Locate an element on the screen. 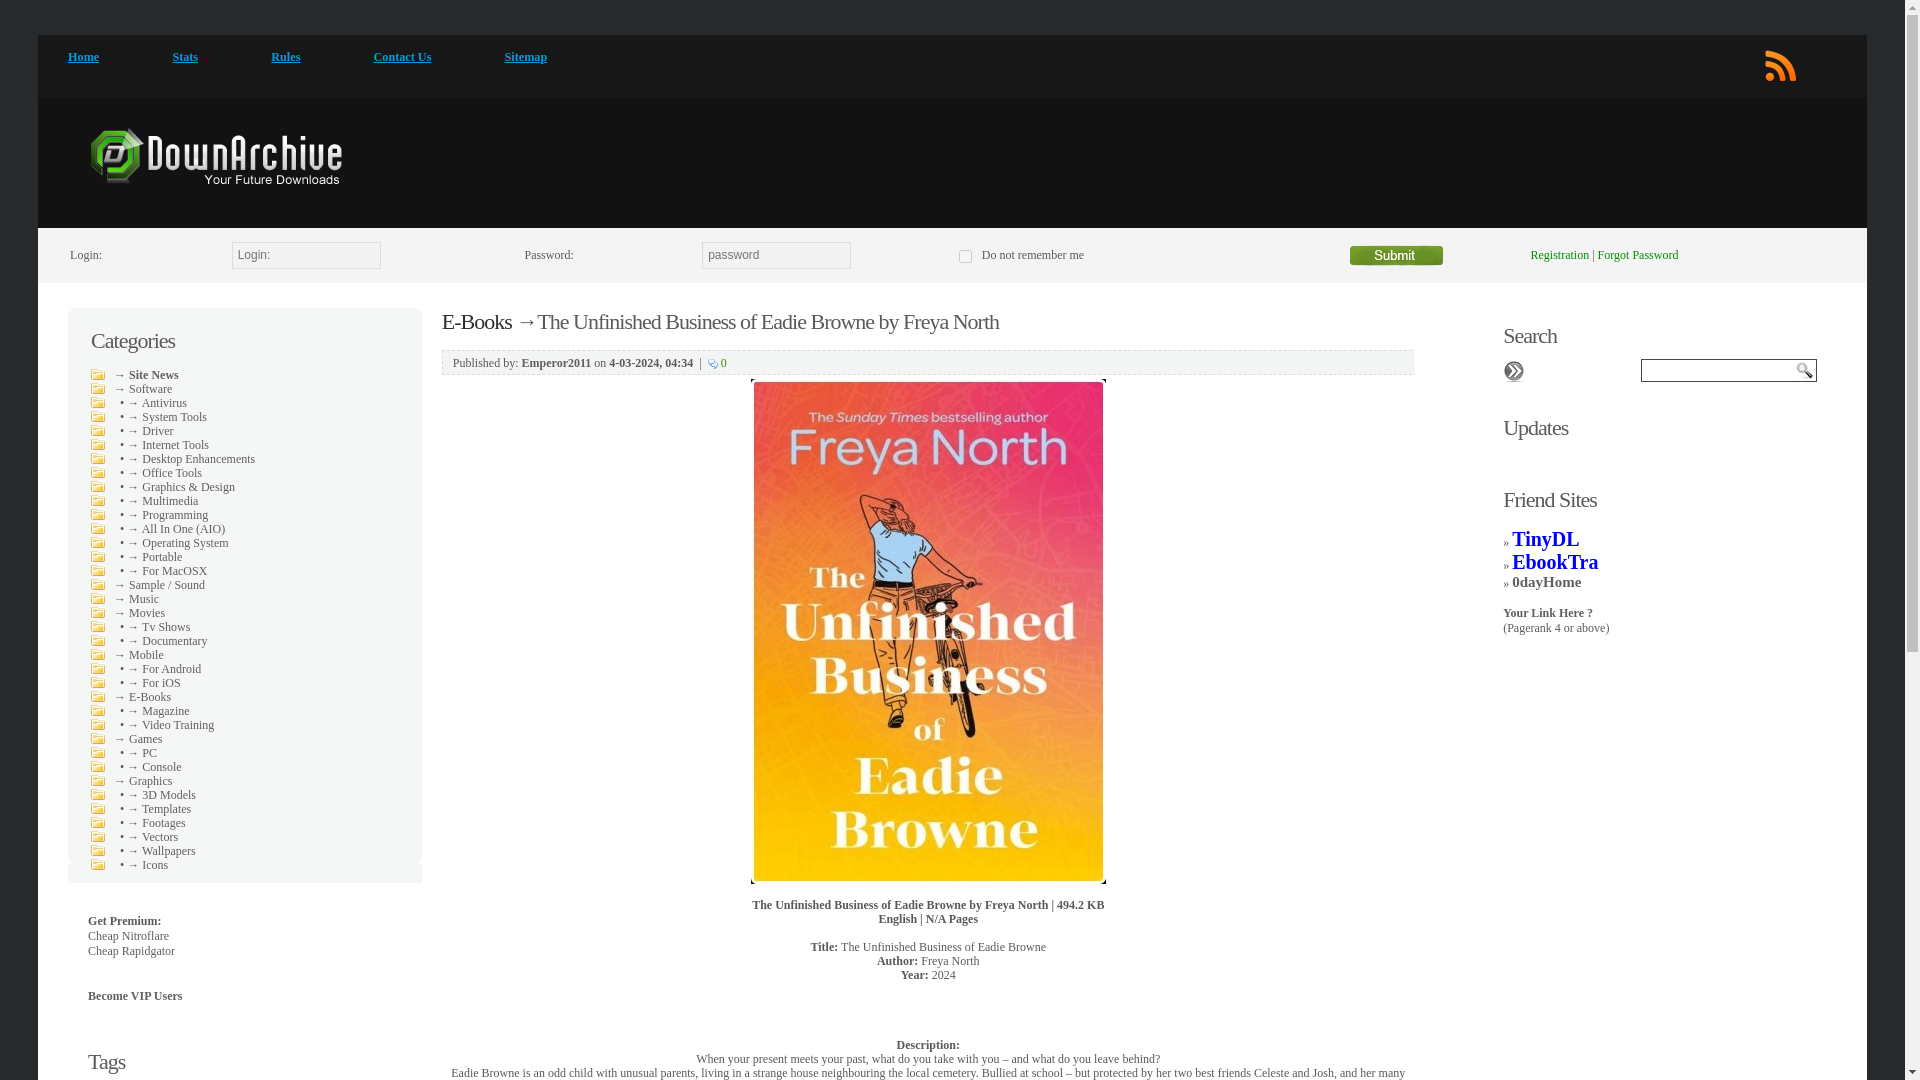  Registration is located at coordinates (1560, 255).